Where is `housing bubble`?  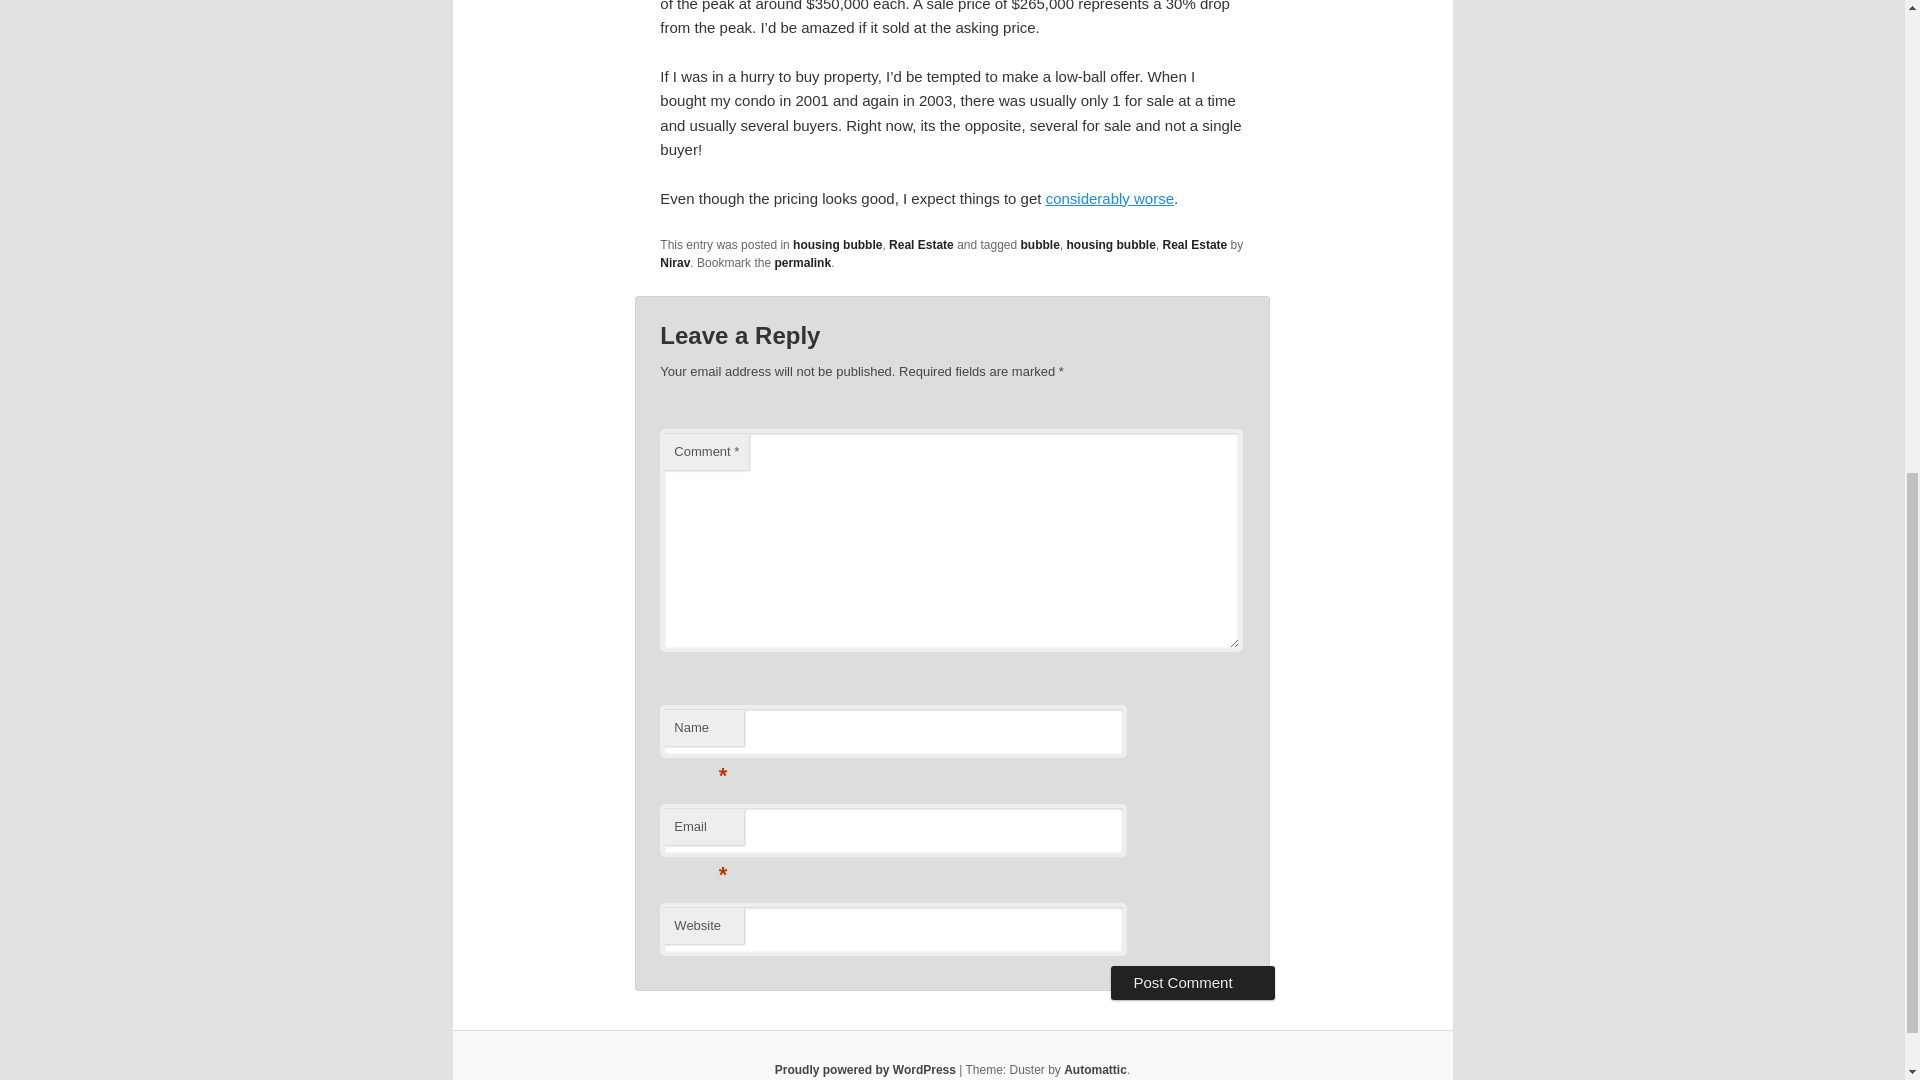 housing bubble is located at coordinates (836, 244).